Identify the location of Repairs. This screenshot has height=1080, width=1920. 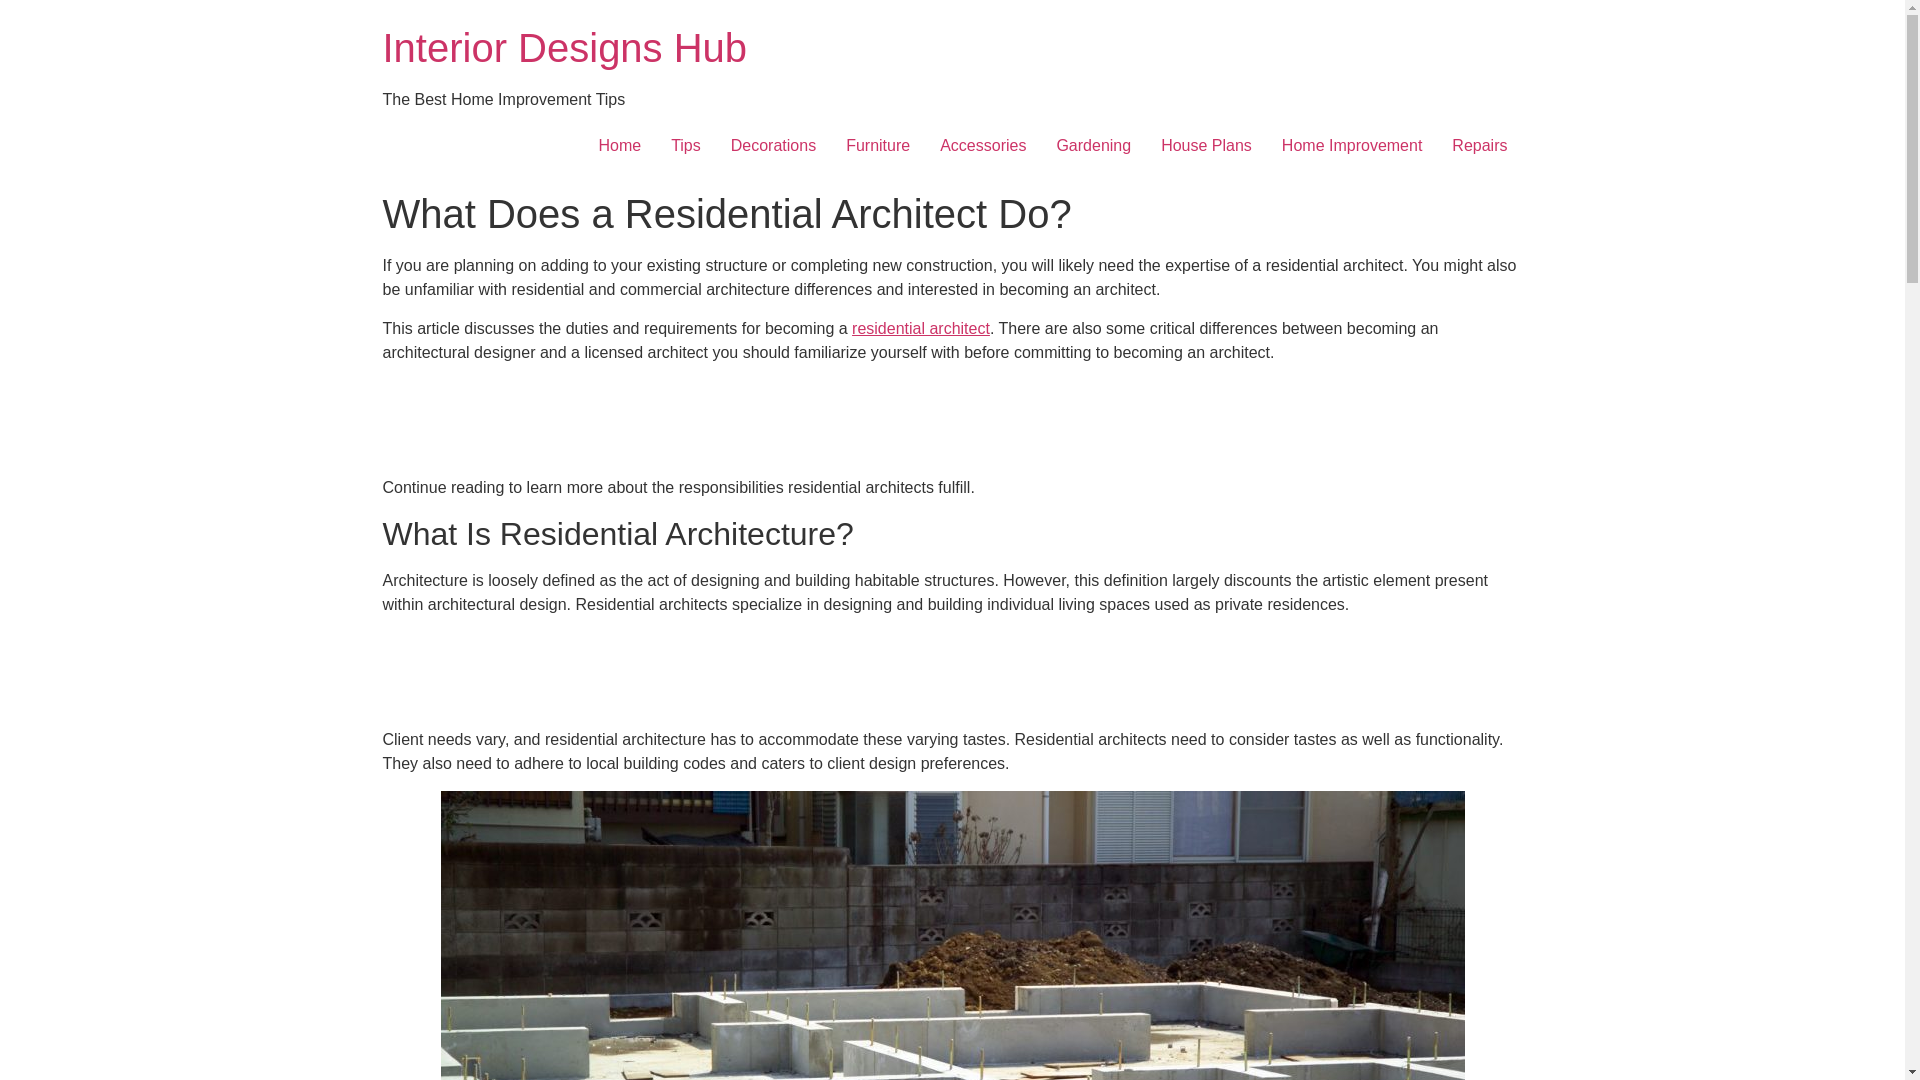
(1479, 146).